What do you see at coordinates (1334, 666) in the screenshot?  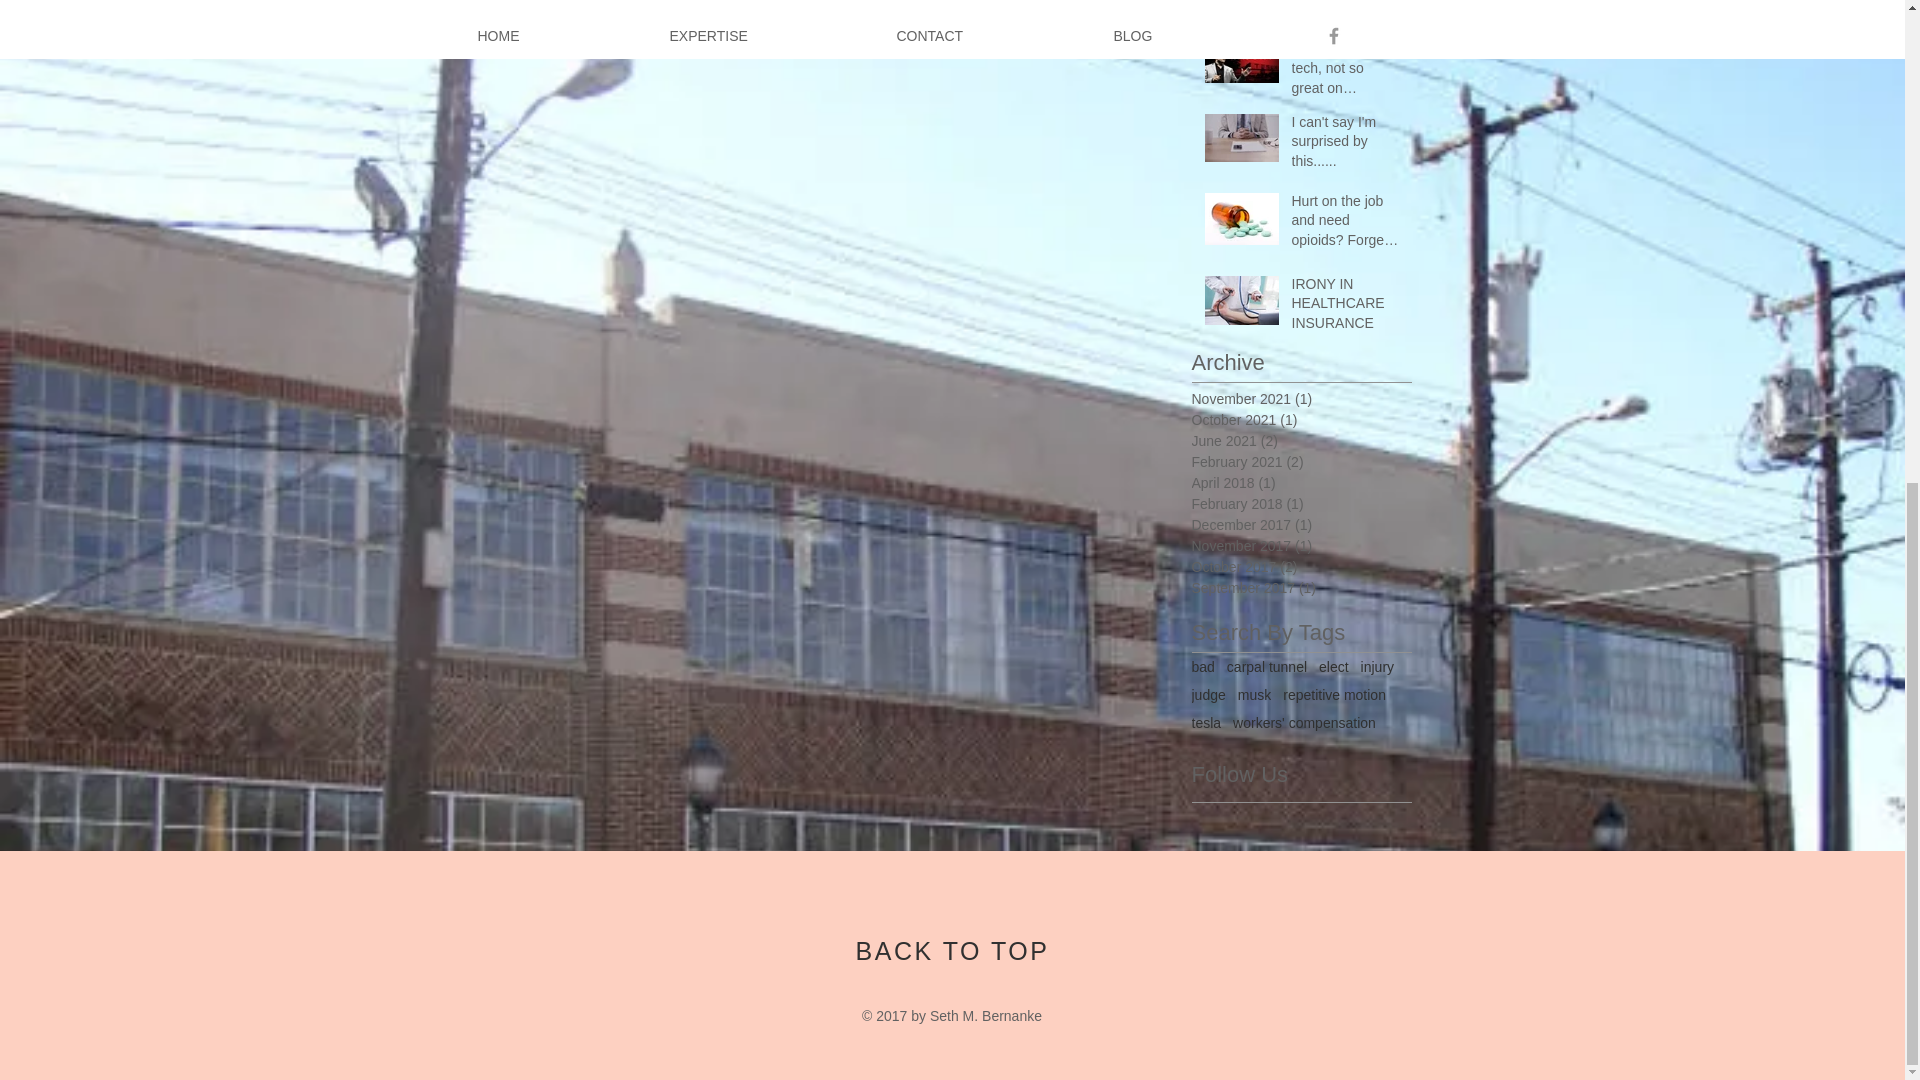 I see `elect` at bounding box center [1334, 666].